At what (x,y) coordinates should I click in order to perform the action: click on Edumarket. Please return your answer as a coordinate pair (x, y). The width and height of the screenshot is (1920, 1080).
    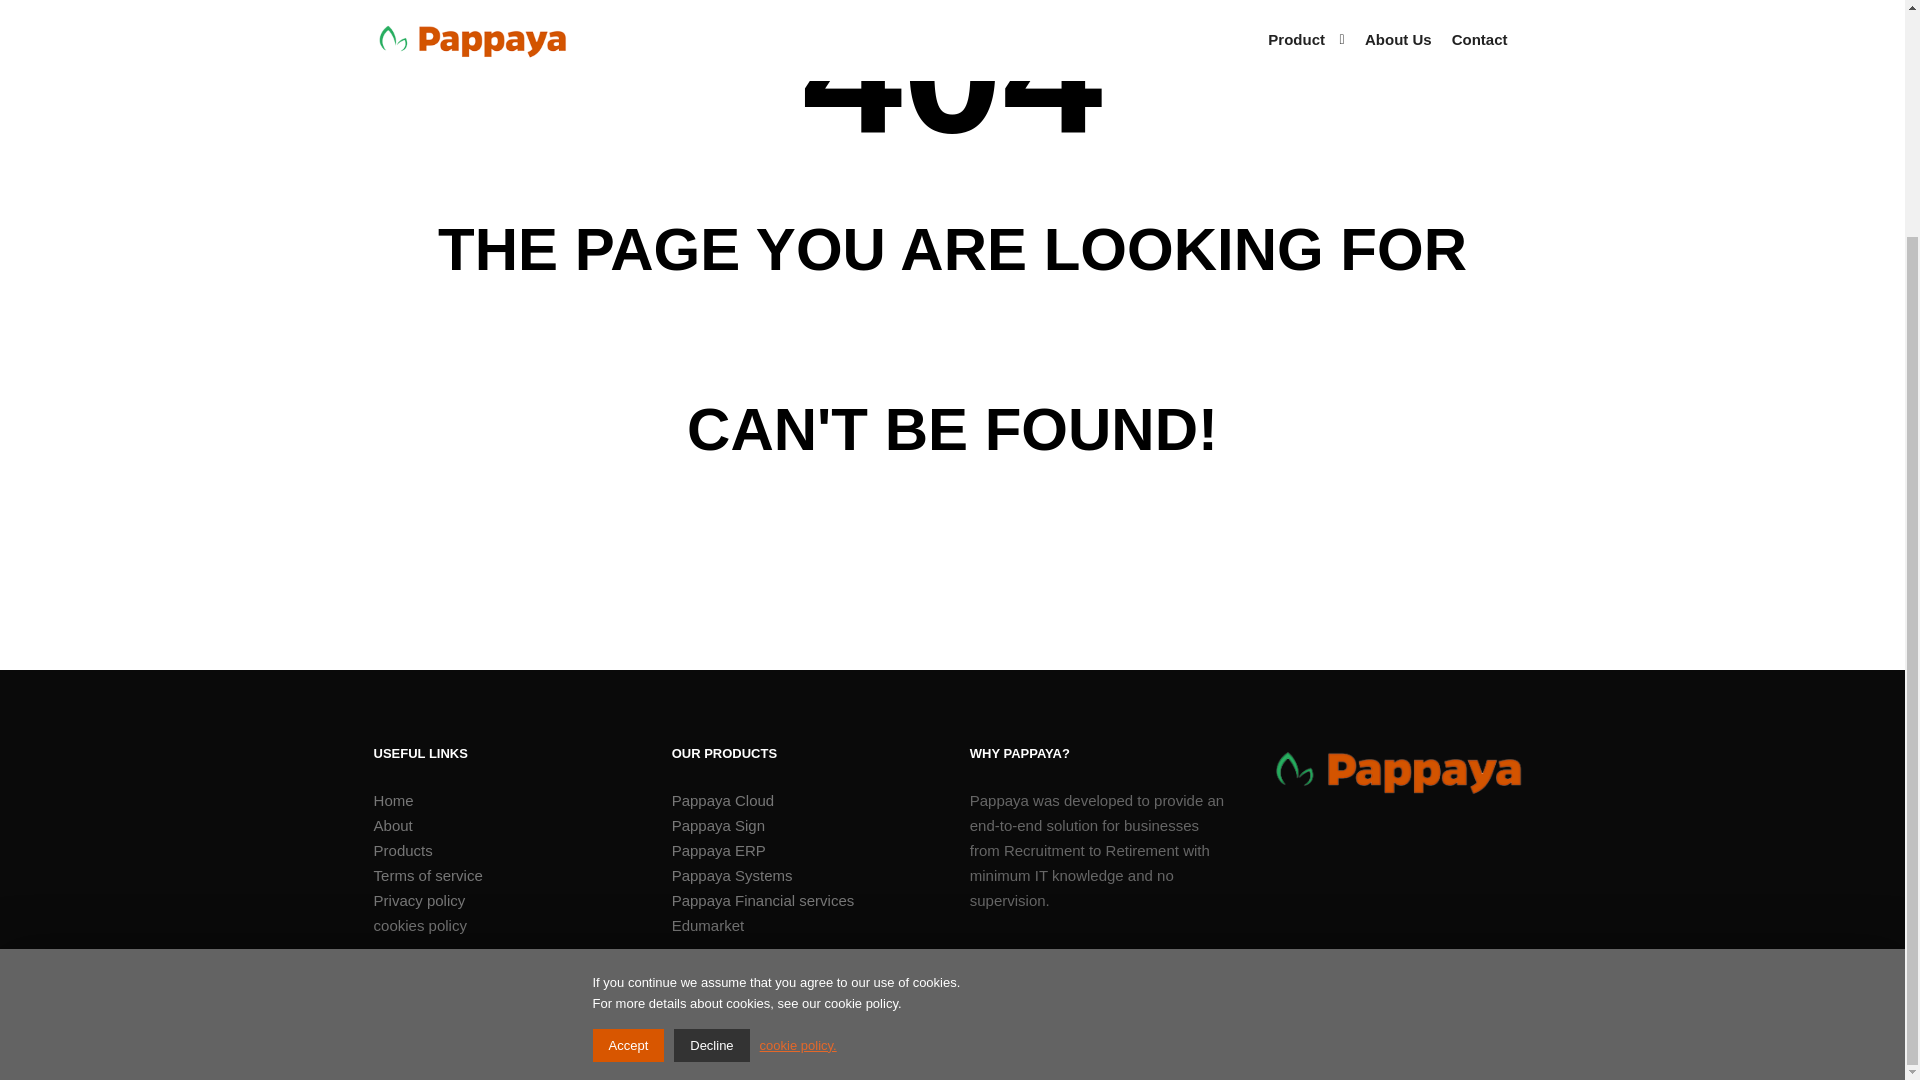
    Looking at the image, I should click on (802, 925).